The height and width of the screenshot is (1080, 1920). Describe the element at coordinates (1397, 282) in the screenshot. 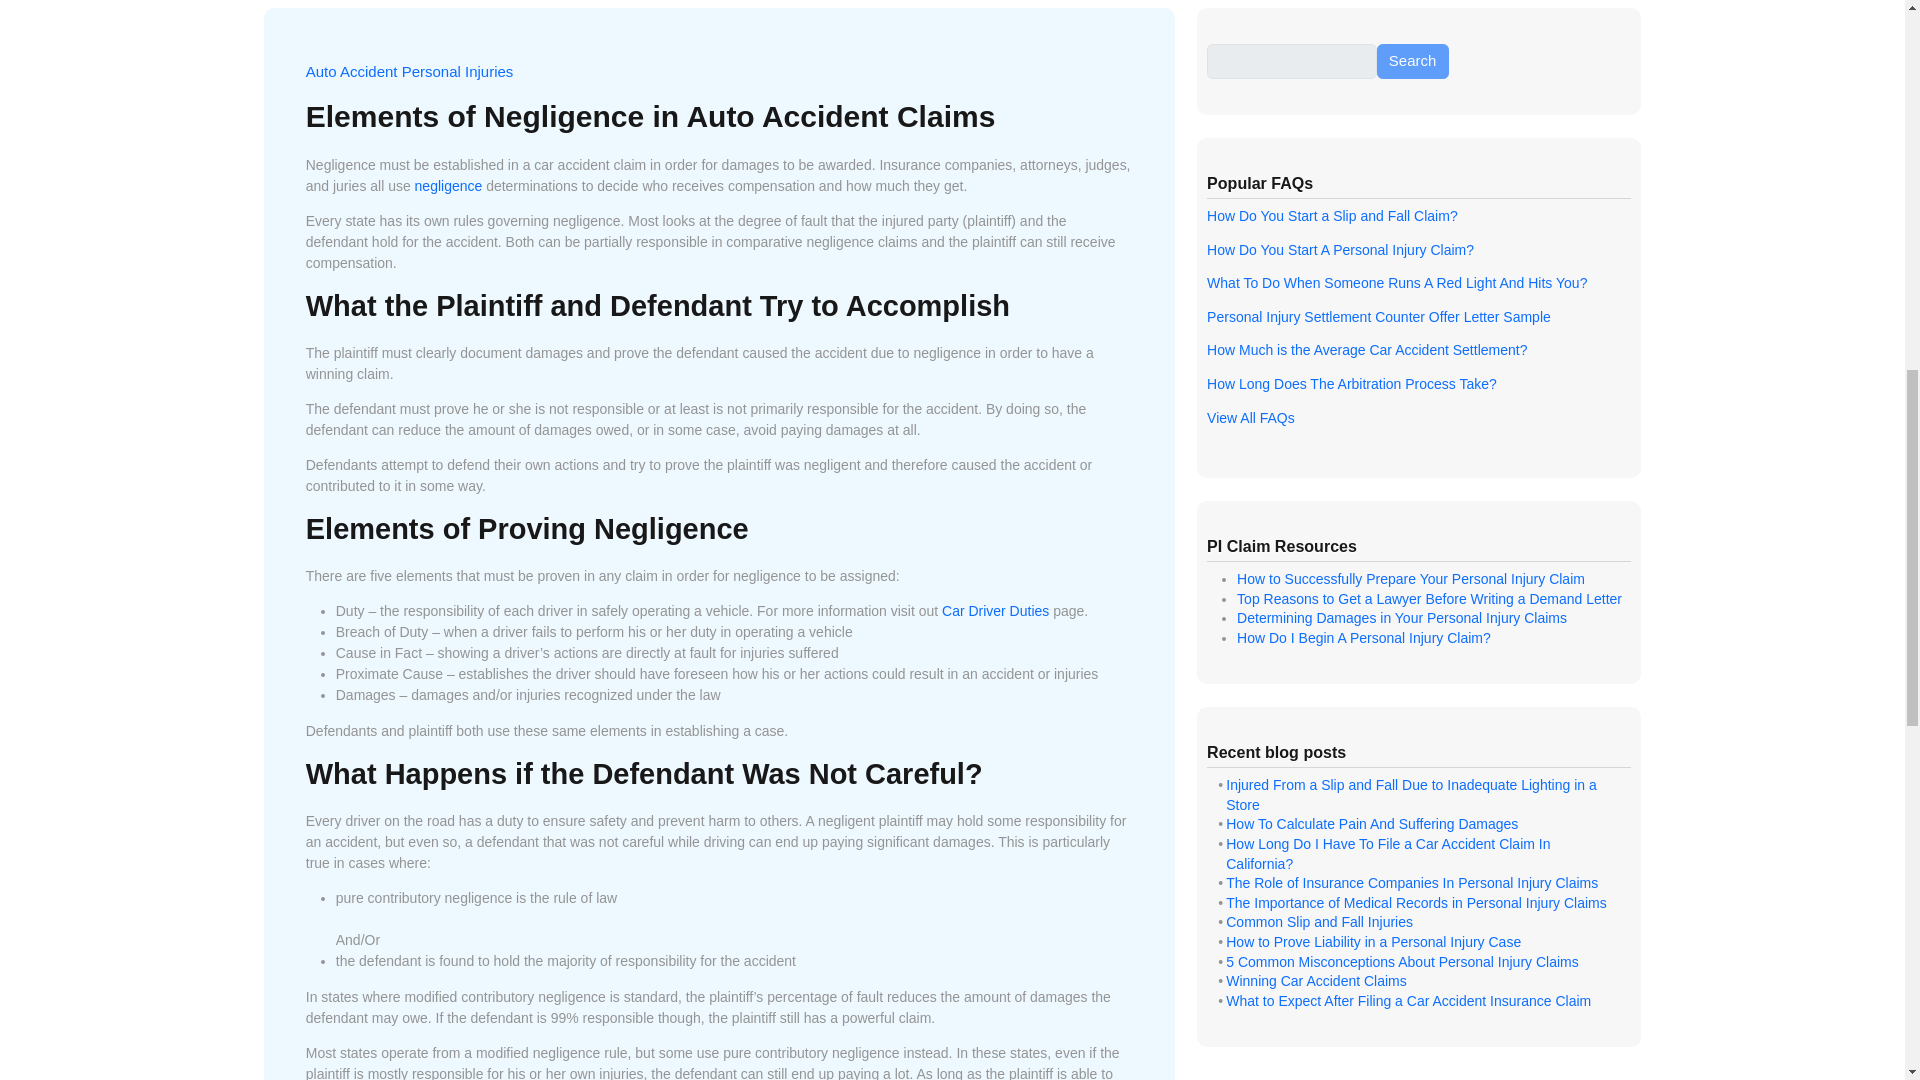

I see `What To Do When Someone Runs A Red Light And Hits You?` at that location.